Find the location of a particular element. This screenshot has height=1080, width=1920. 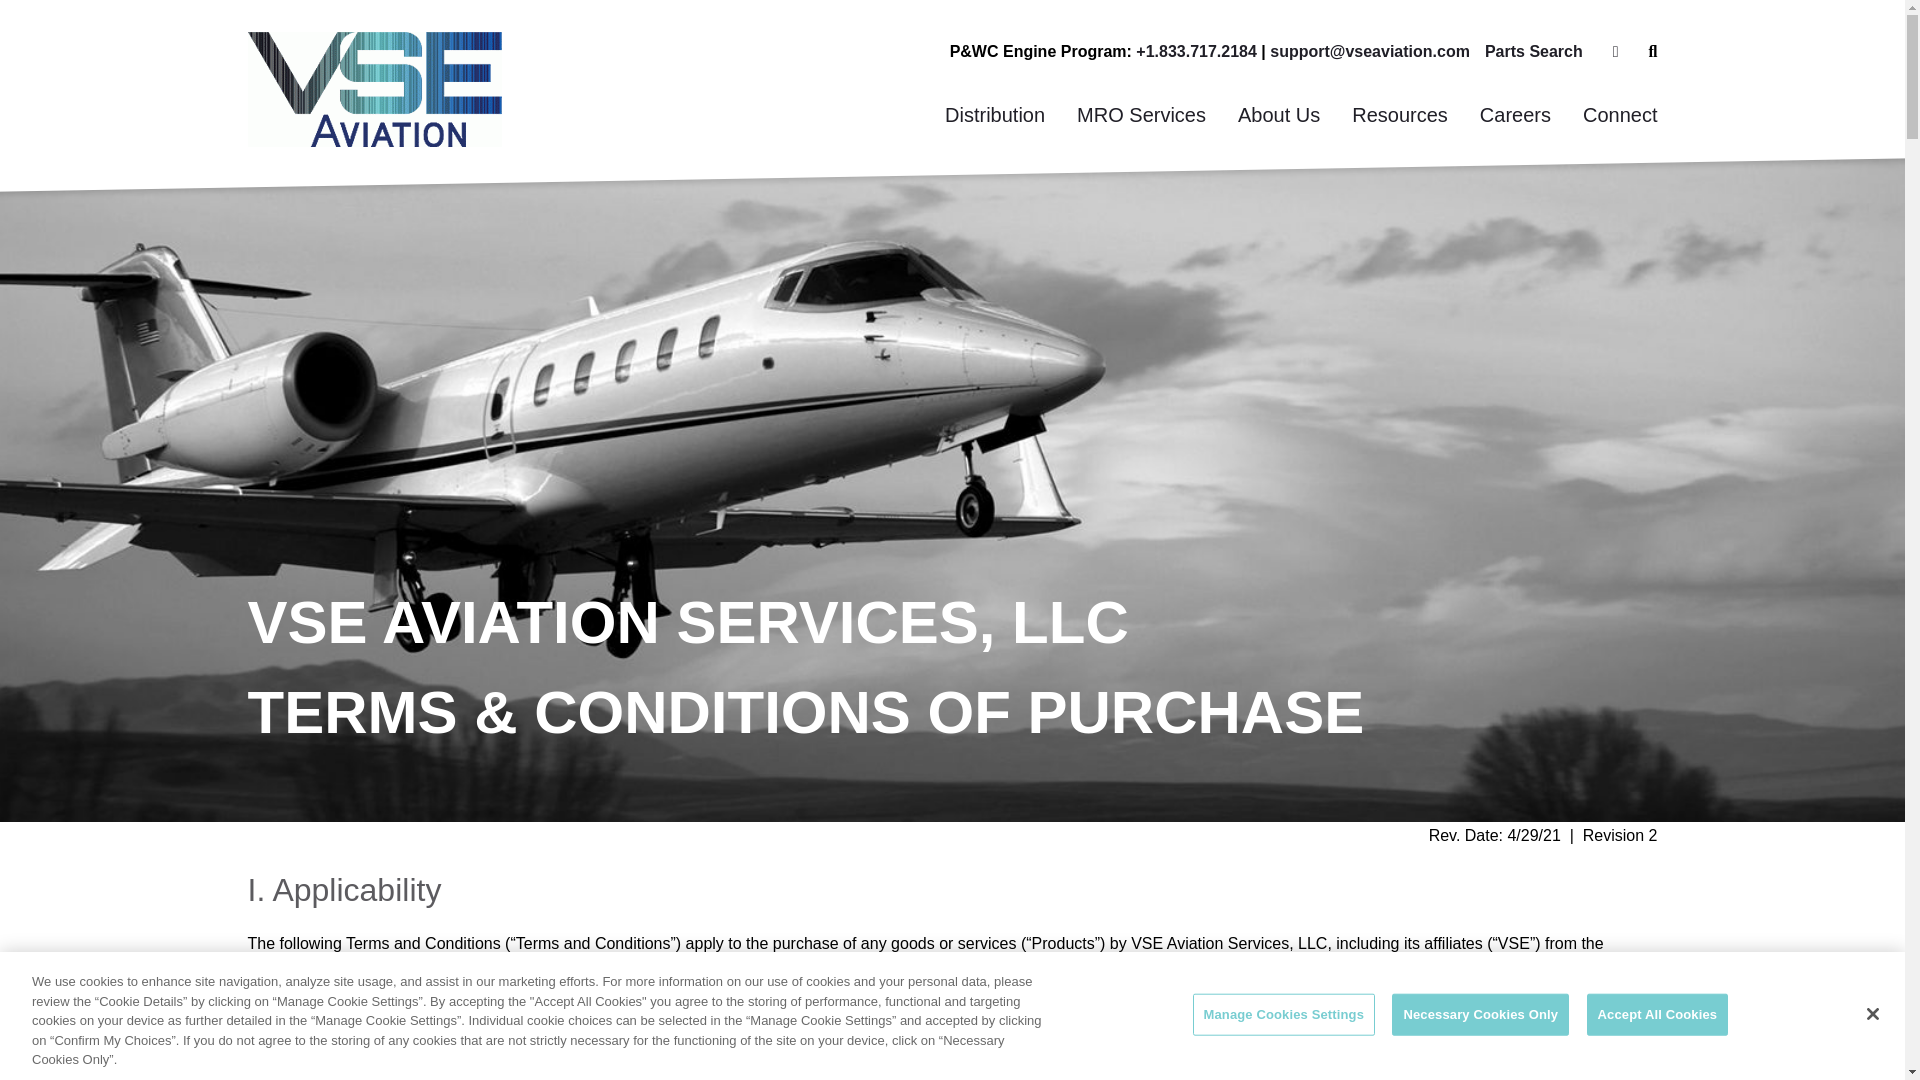

Connect is located at coordinates (1620, 115).